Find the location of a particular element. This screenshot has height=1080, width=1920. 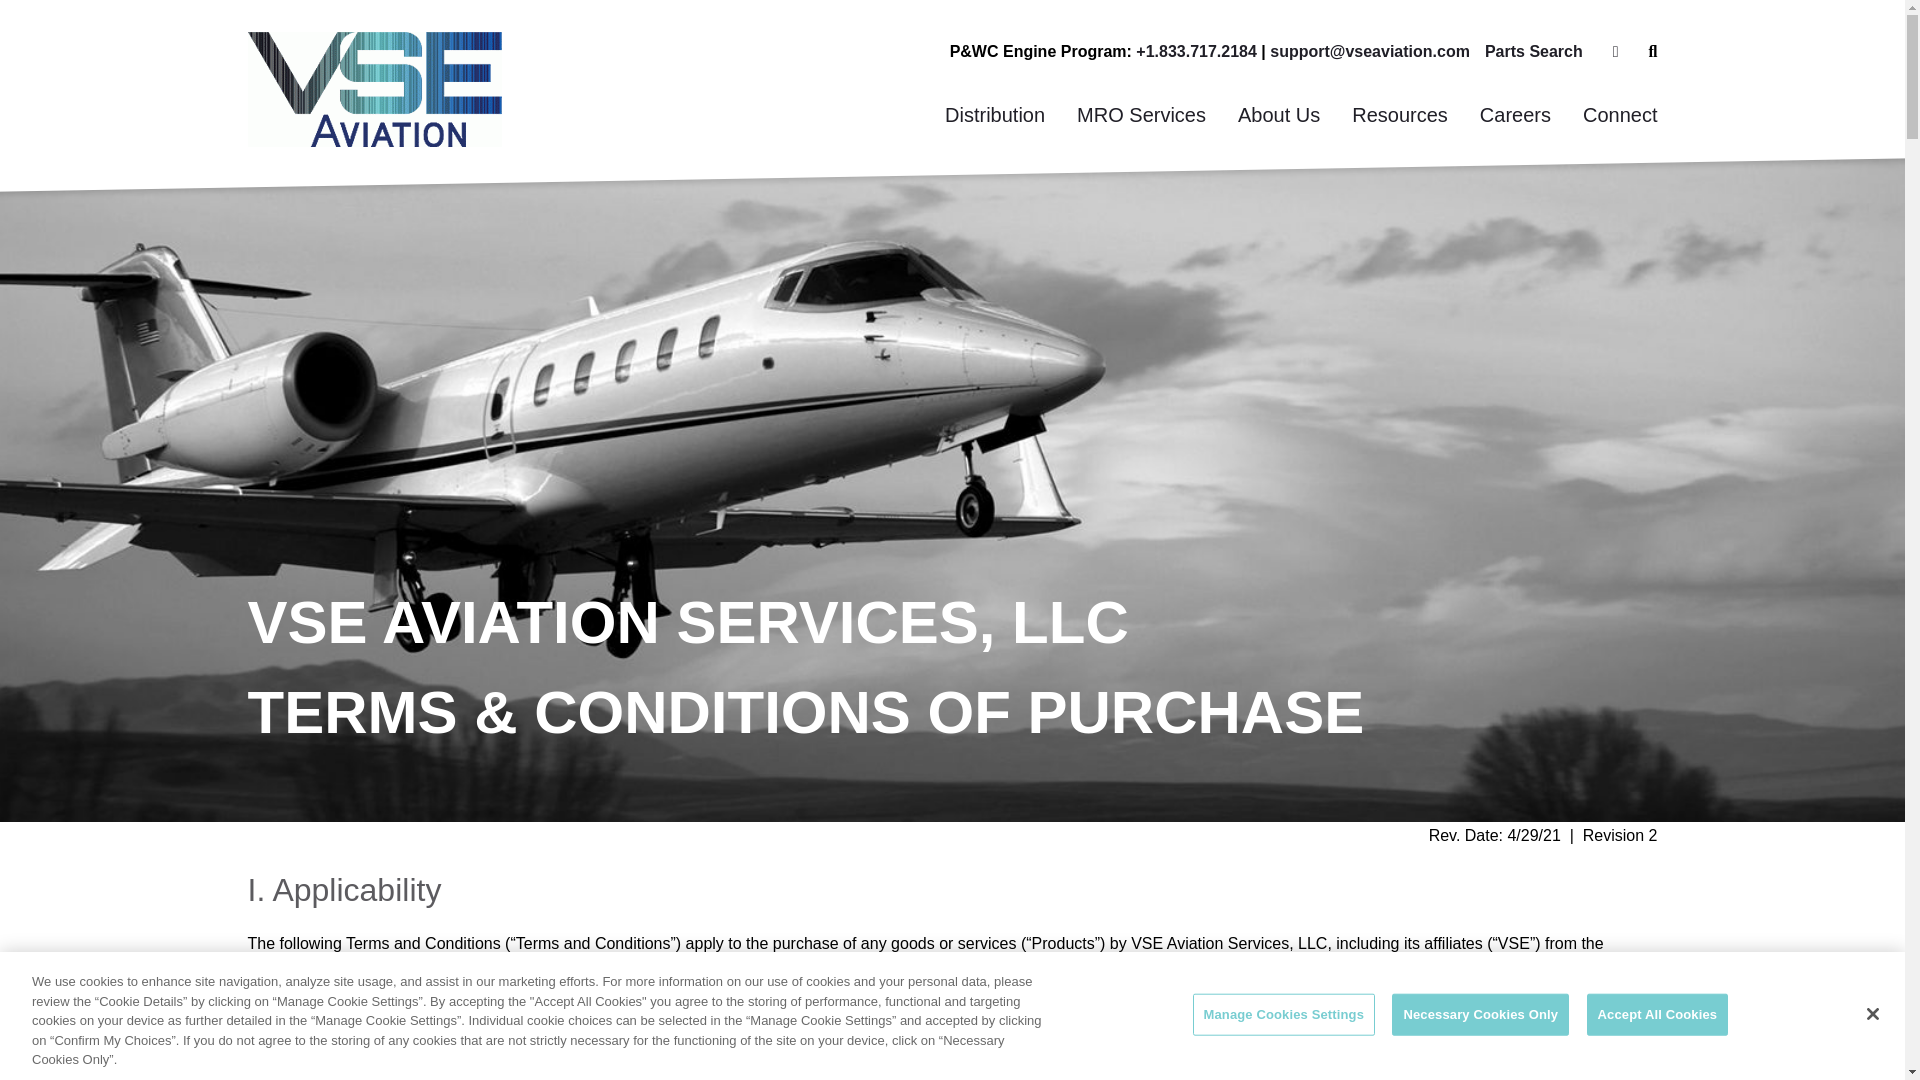

Connect is located at coordinates (1620, 115).